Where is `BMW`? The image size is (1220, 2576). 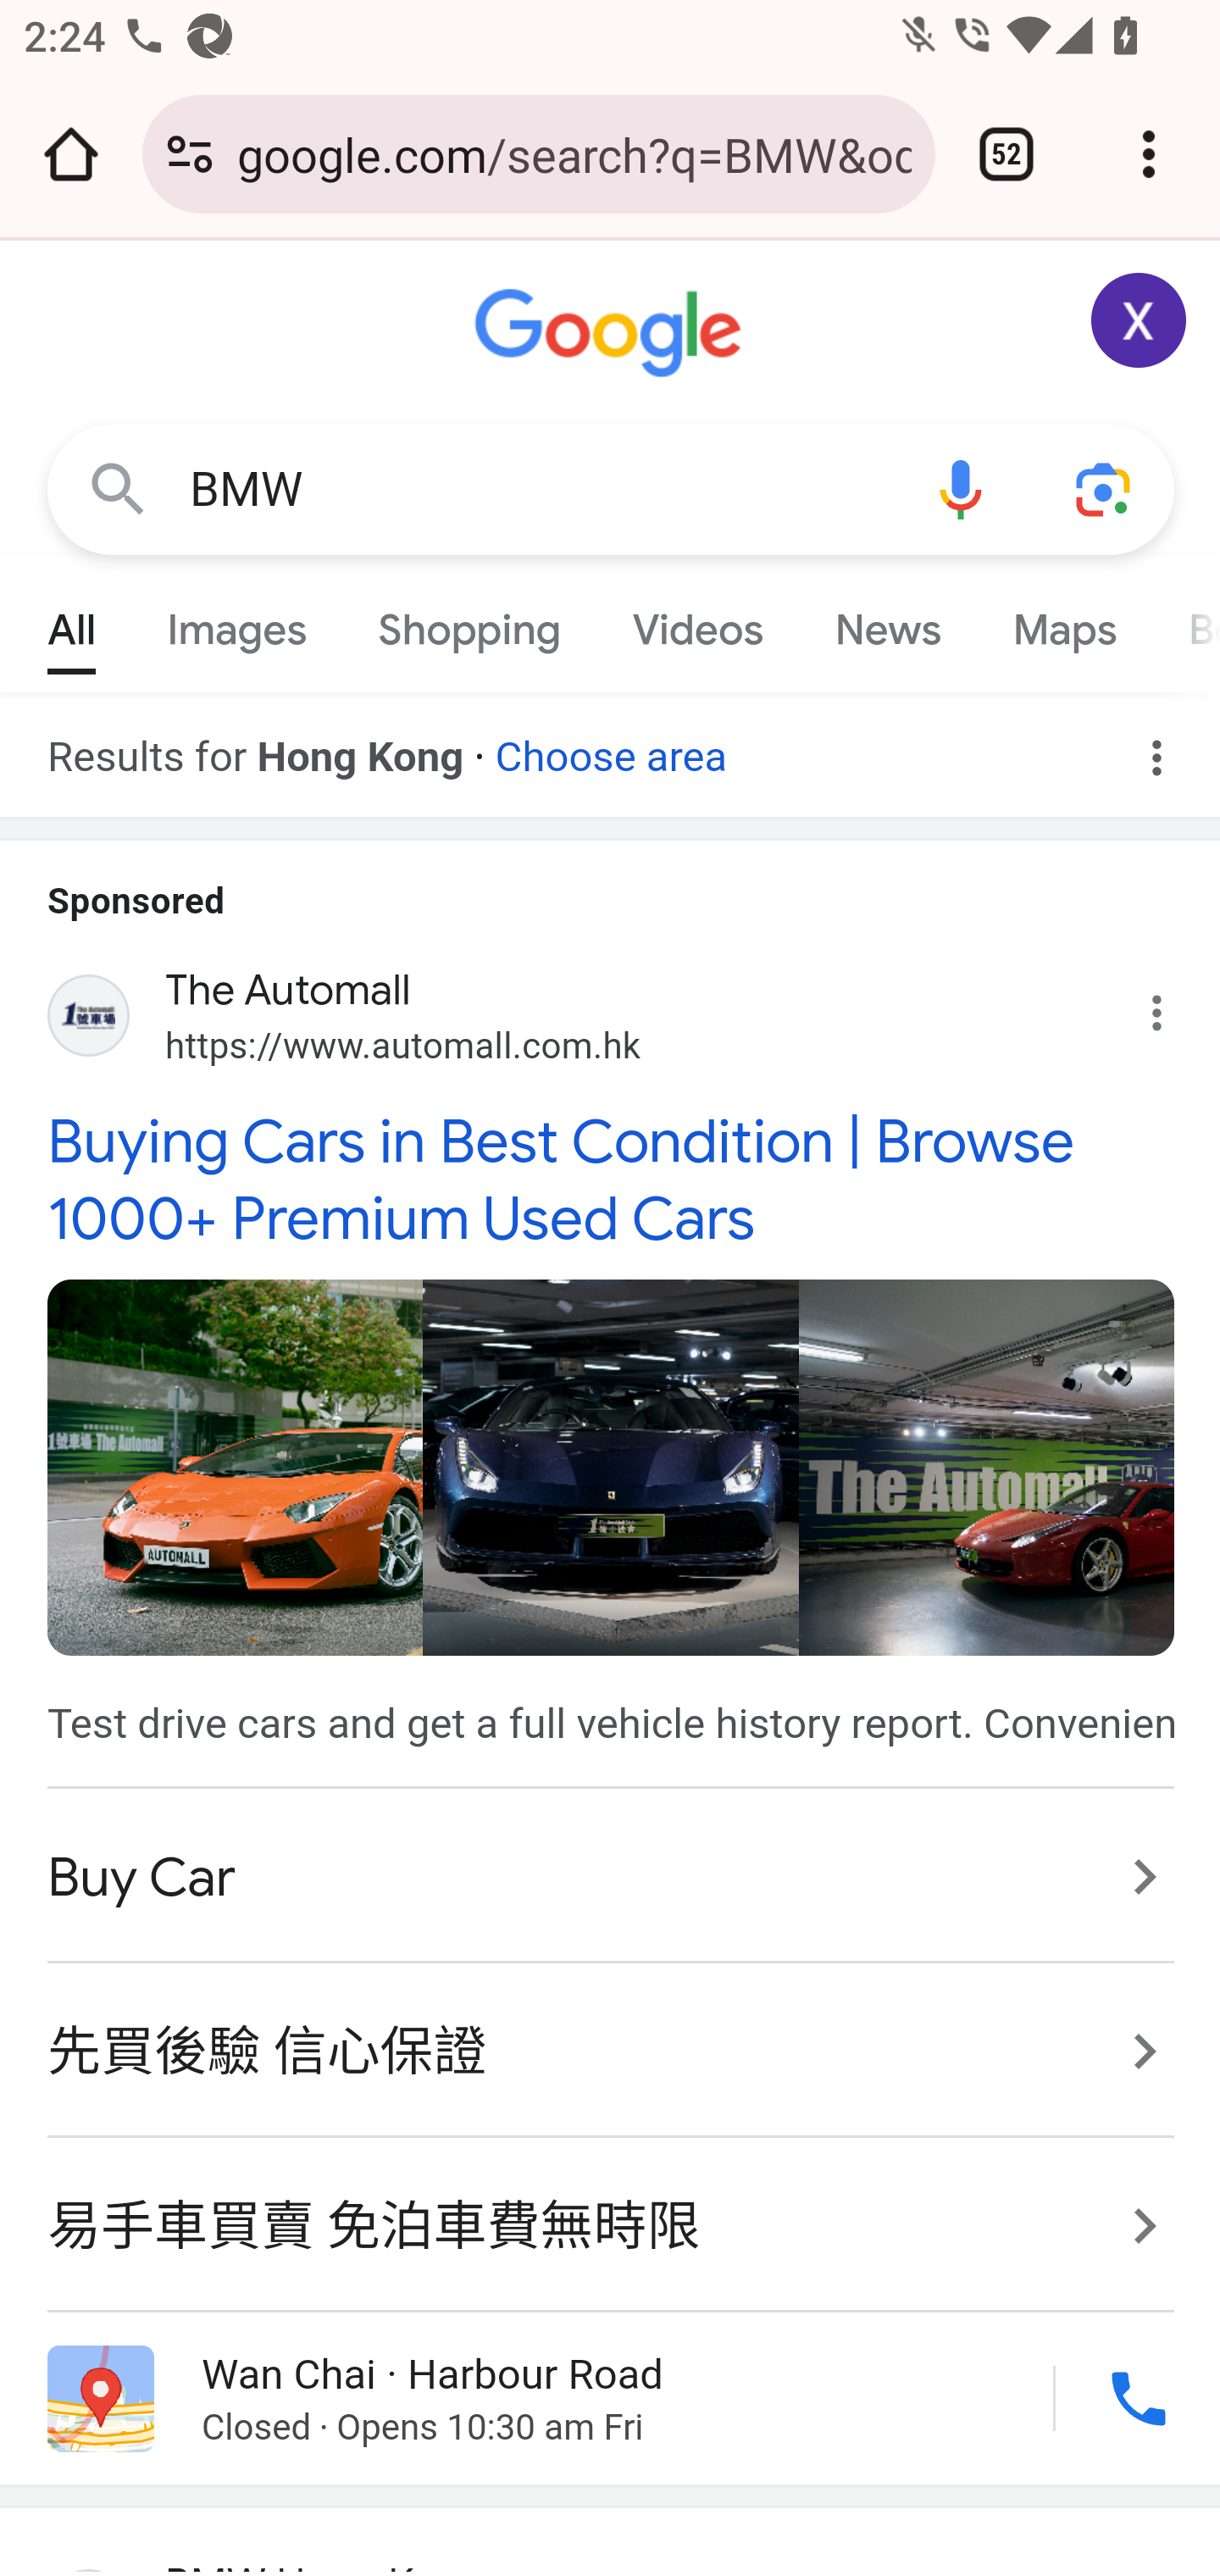 BMW is located at coordinates (539, 490).